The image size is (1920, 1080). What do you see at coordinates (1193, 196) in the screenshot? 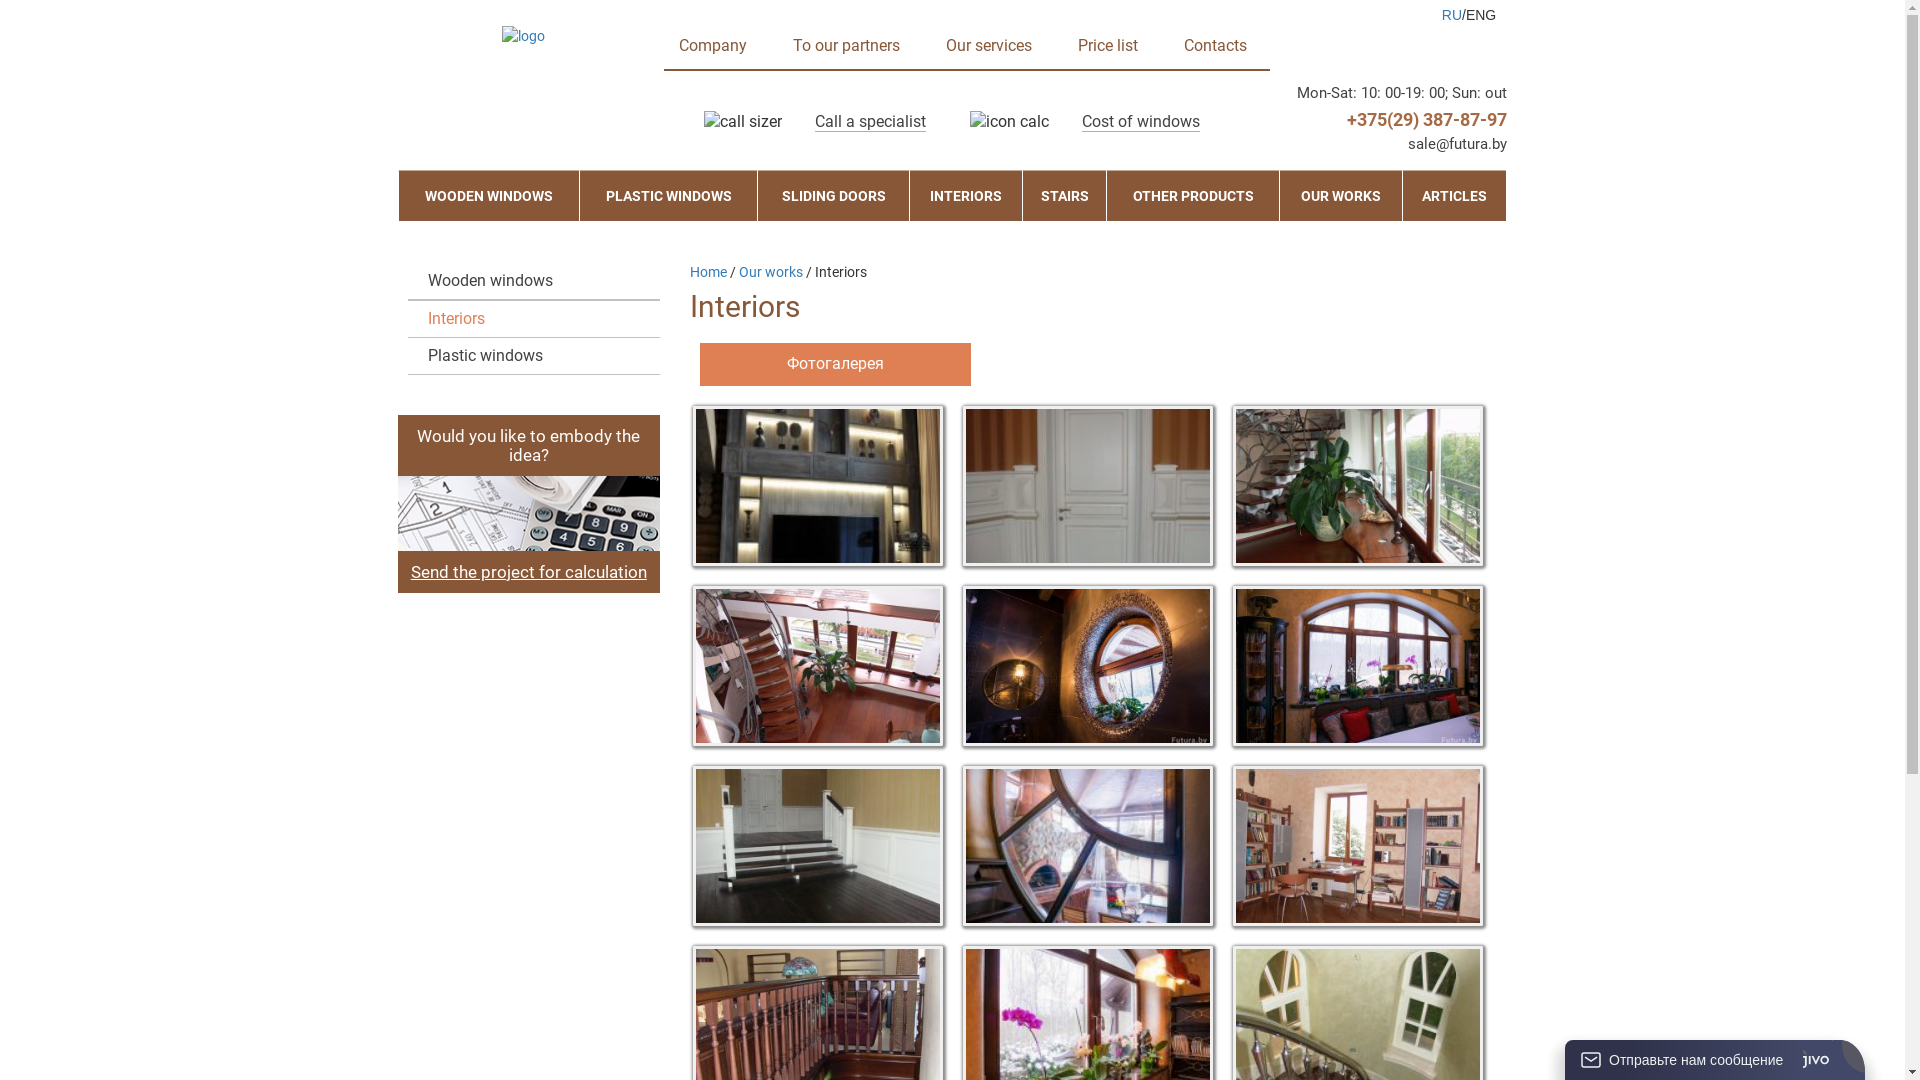
I see `OTHER PRODUCTS` at bounding box center [1193, 196].